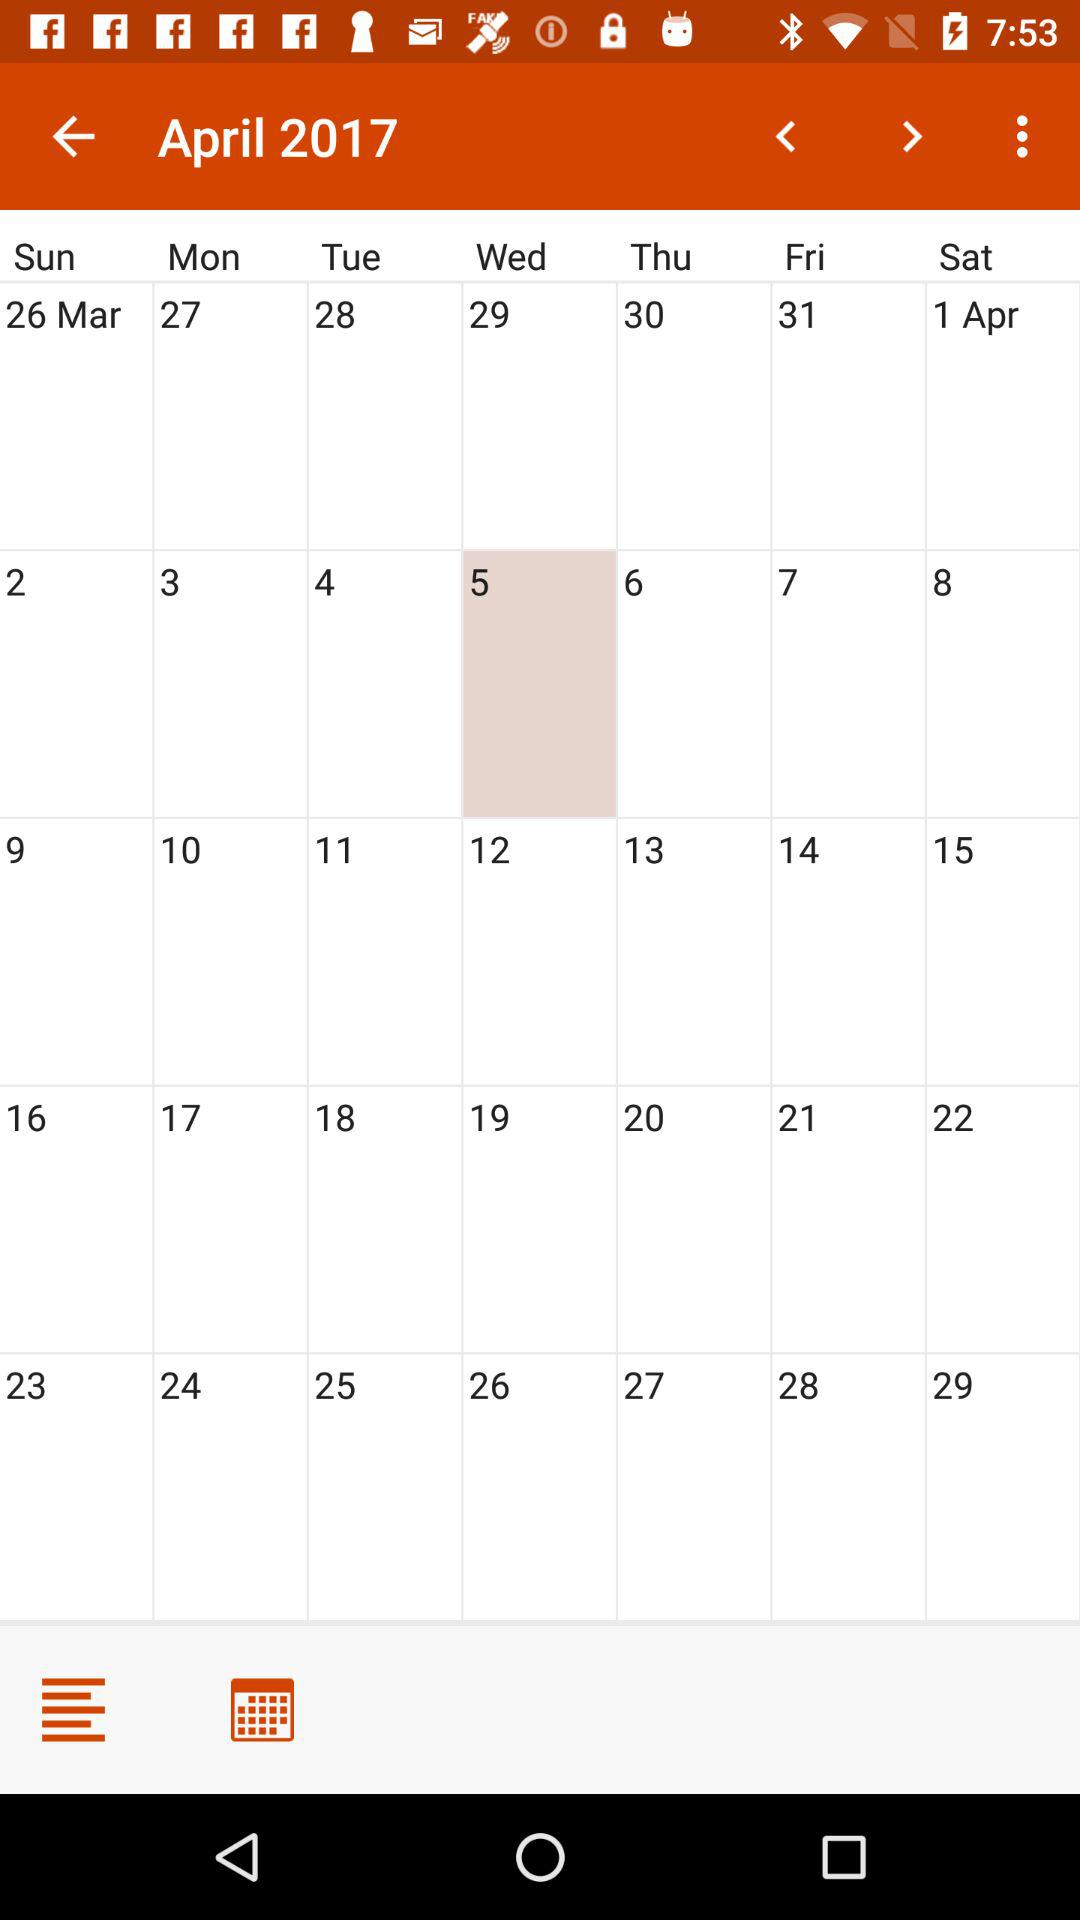  What do you see at coordinates (73, 136) in the screenshot?
I see `launch the item next to april 2017 icon` at bounding box center [73, 136].